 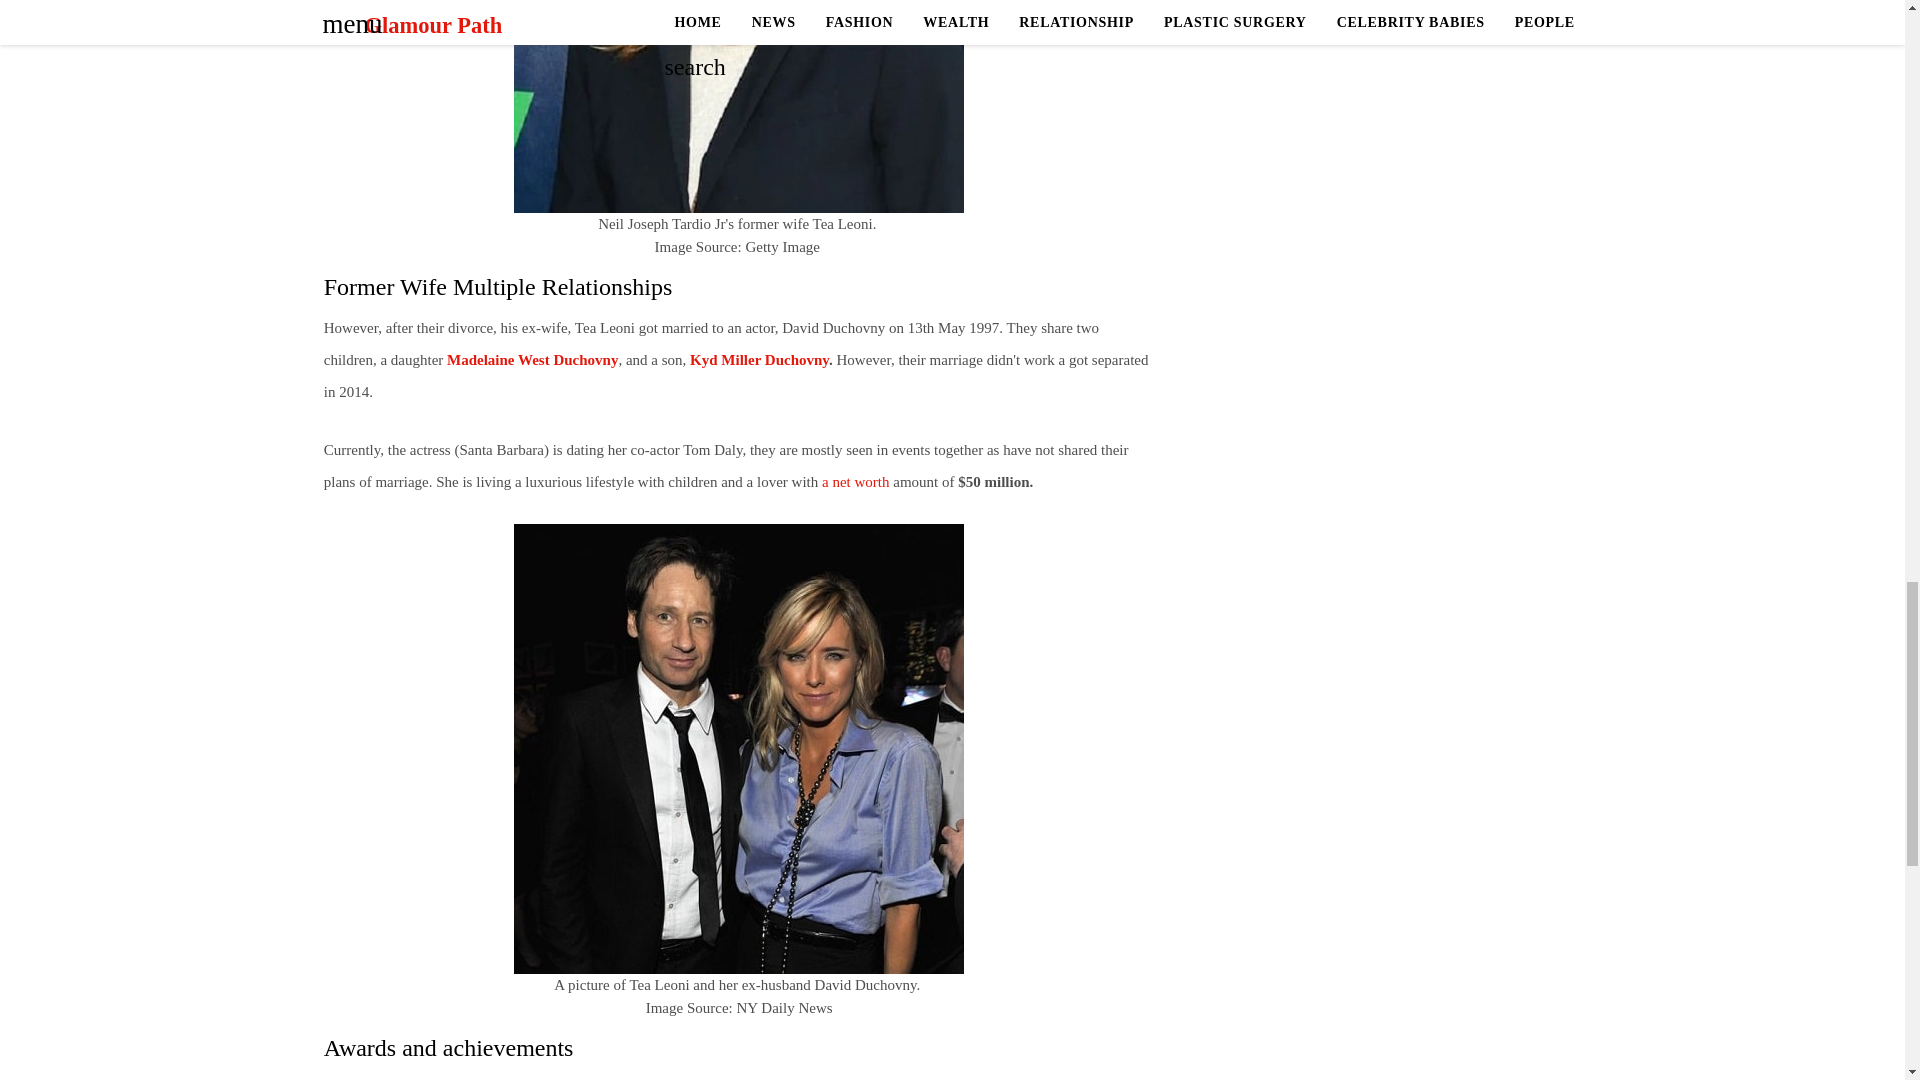 What do you see at coordinates (856, 482) in the screenshot?
I see `a net worth` at bounding box center [856, 482].